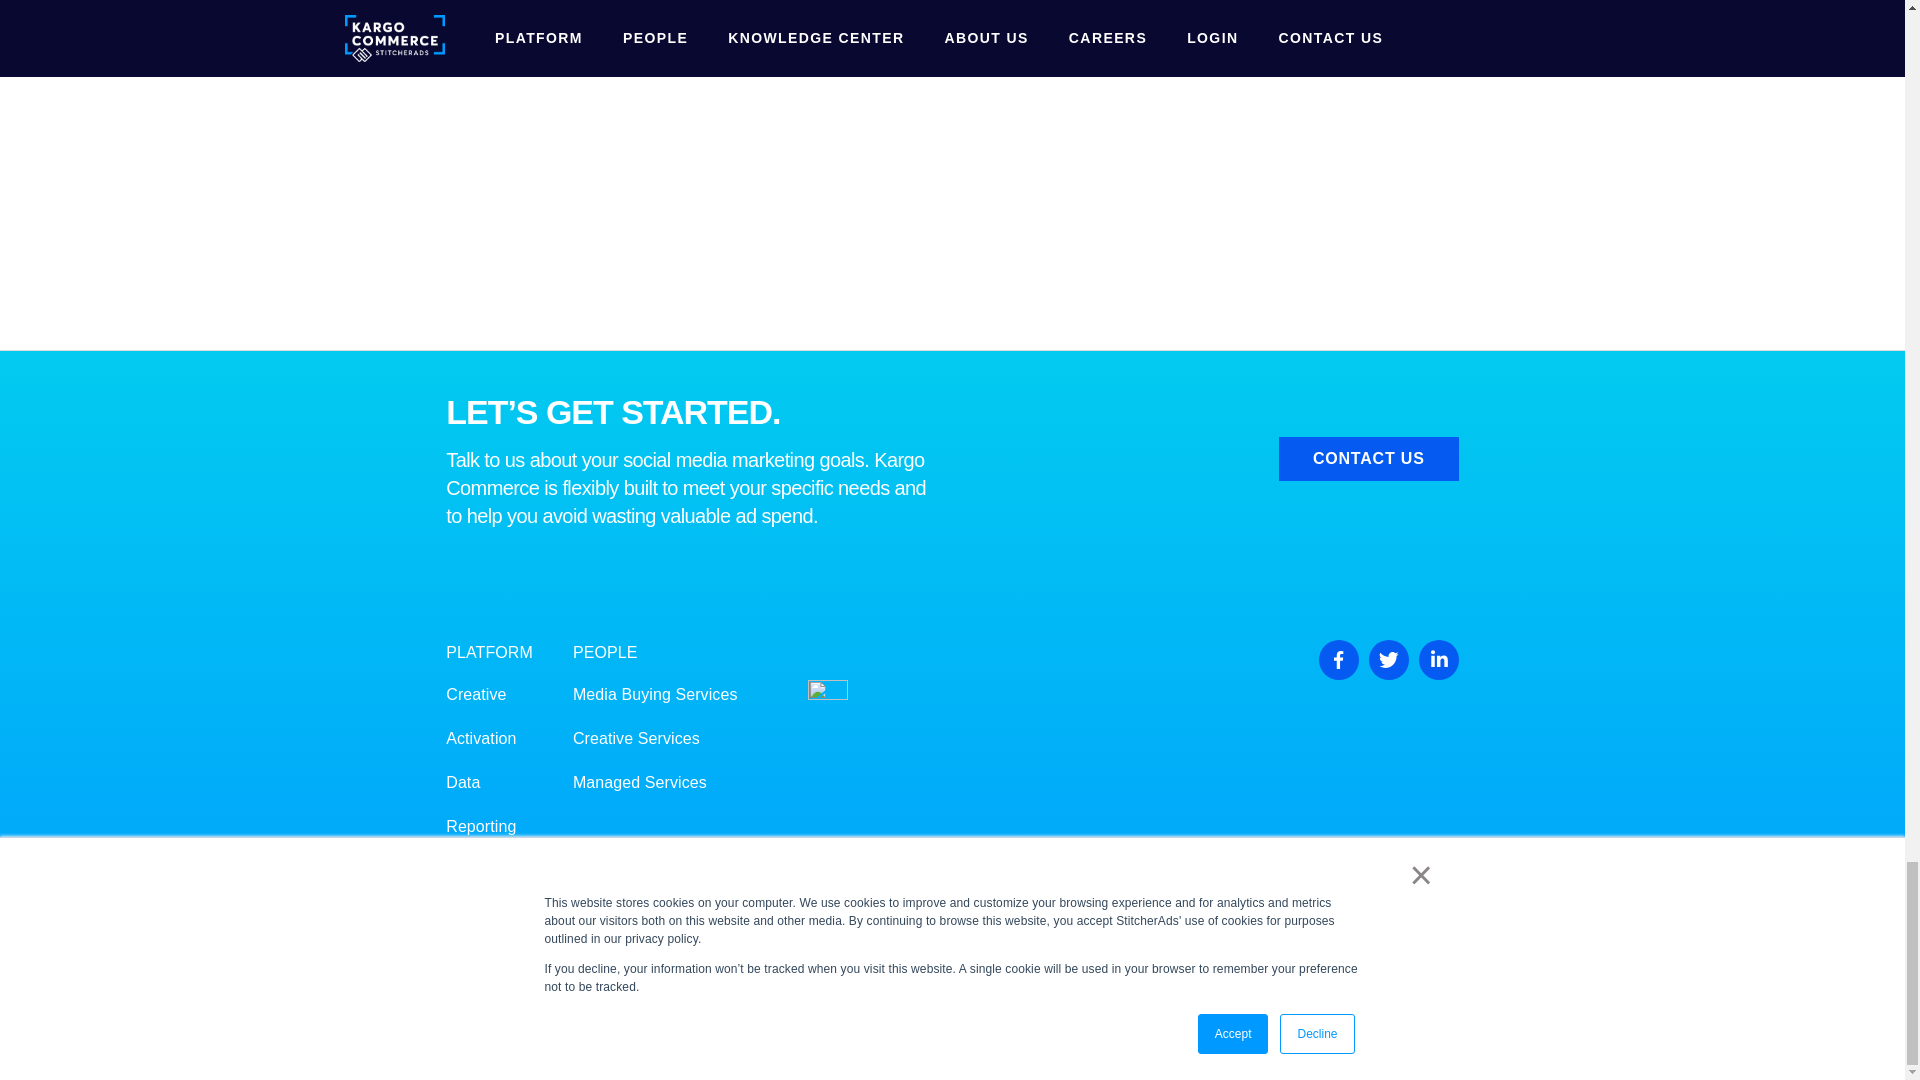 Image resolution: width=1920 pixels, height=1080 pixels. What do you see at coordinates (474, 959) in the screenshot?
I see `Careers` at bounding box center [474, 959].